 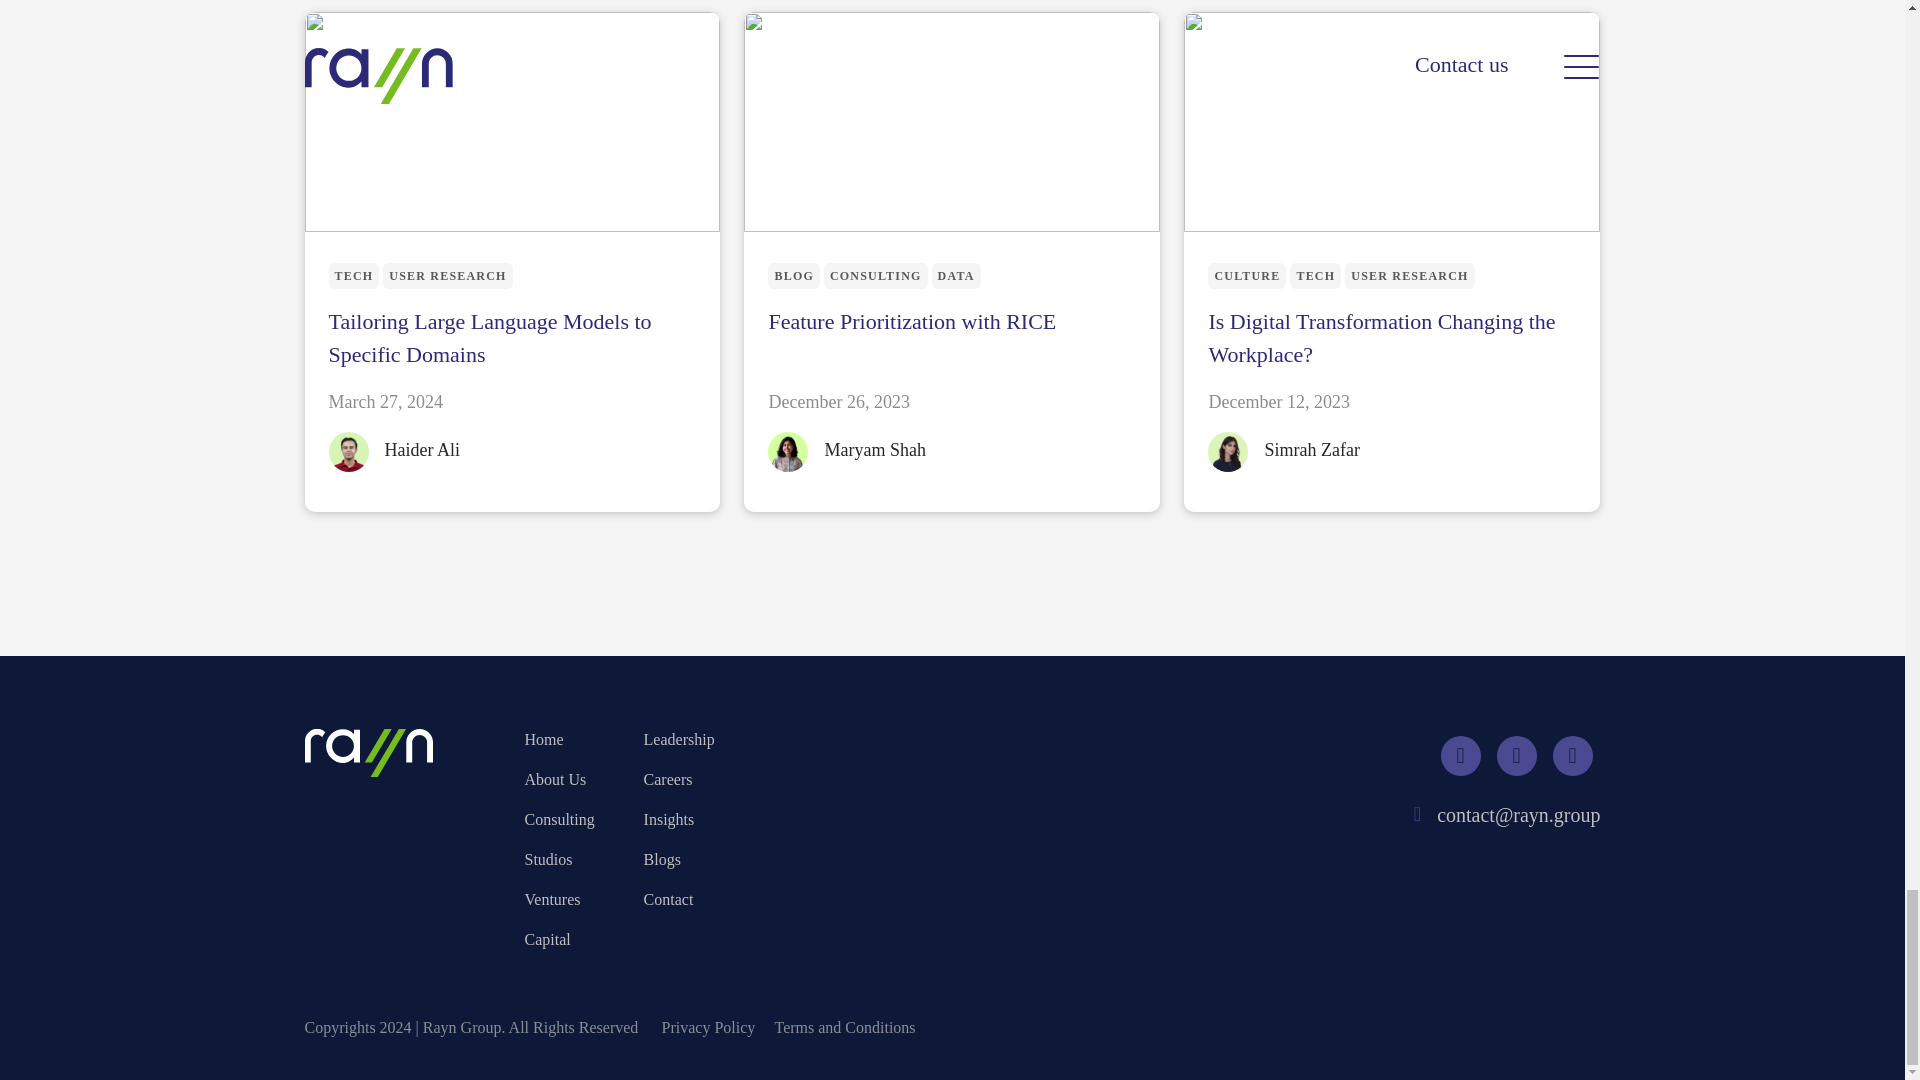 What do you see at coordinates (1315, 276) in the screenshot?
I see `TECH` at bounding box center [1315, 276].